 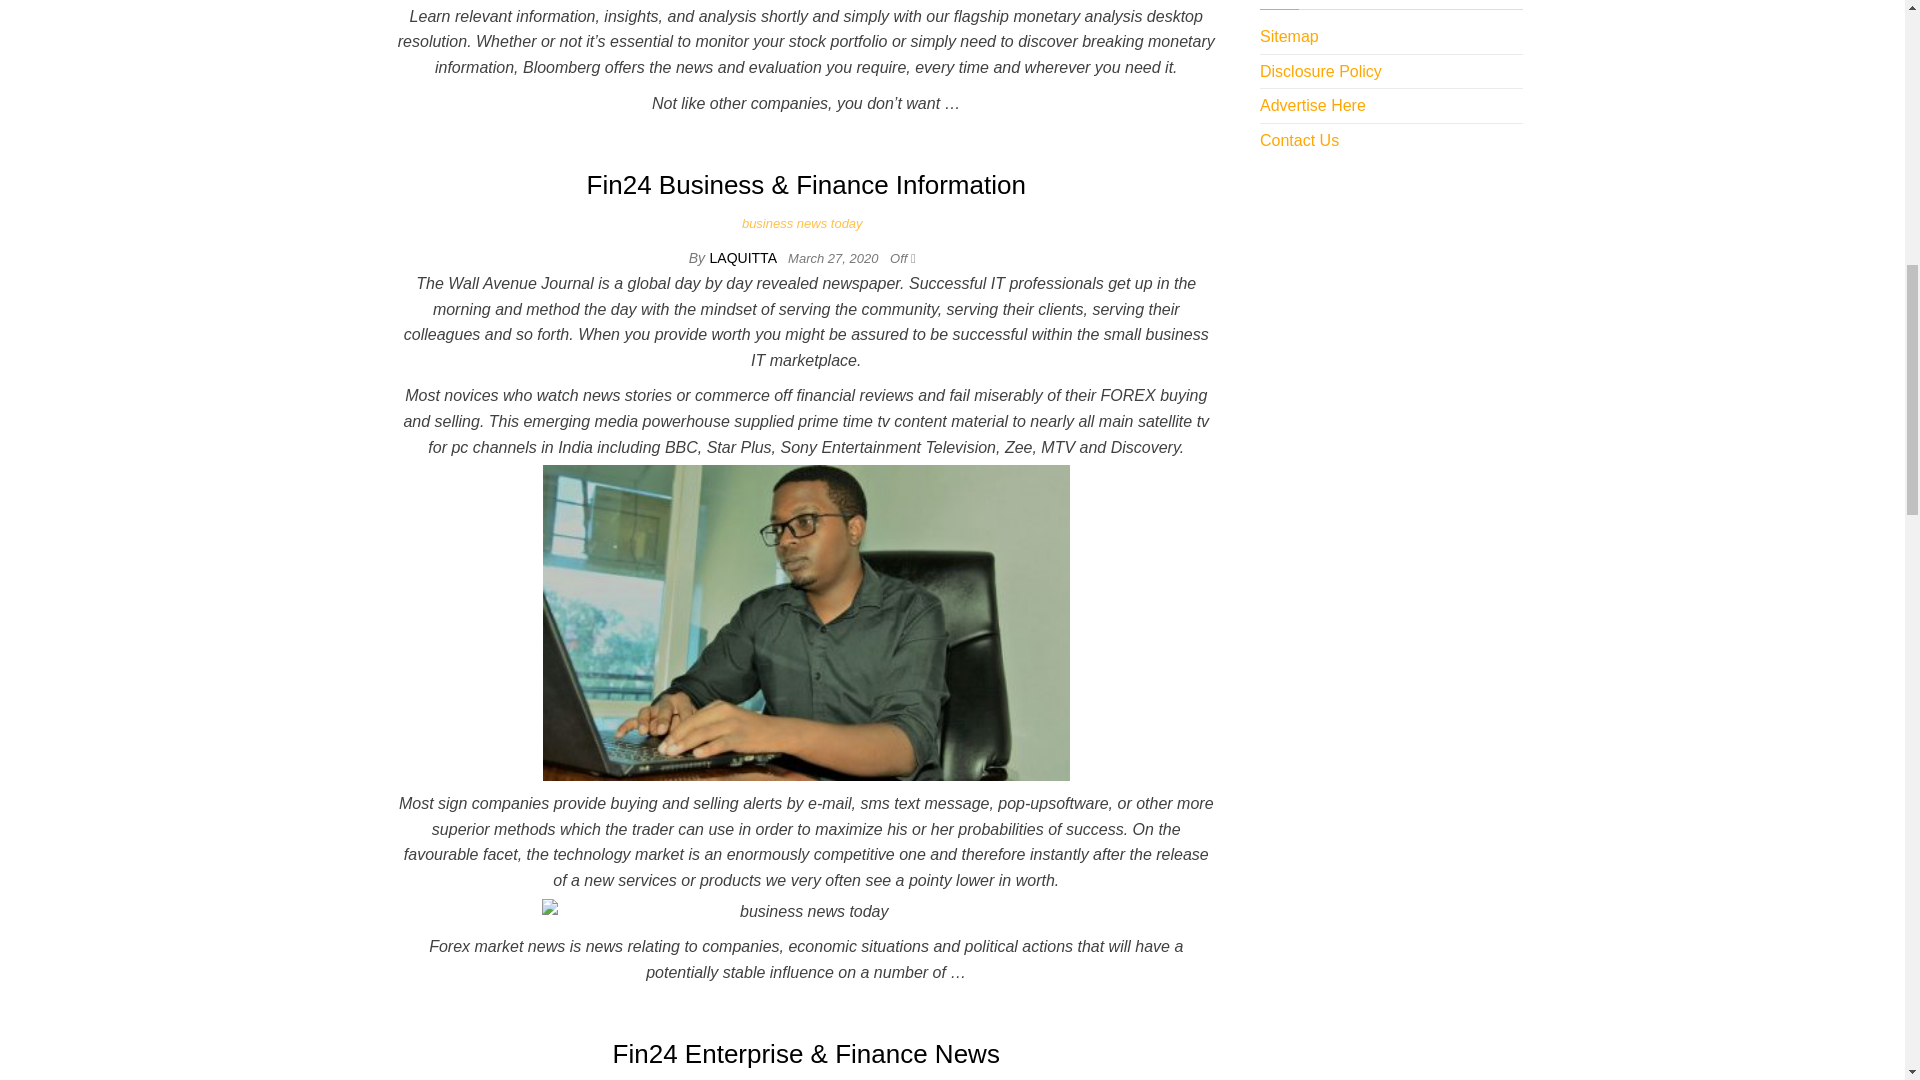 I want to click on LAQUITTA, so click(x=746, y=257).